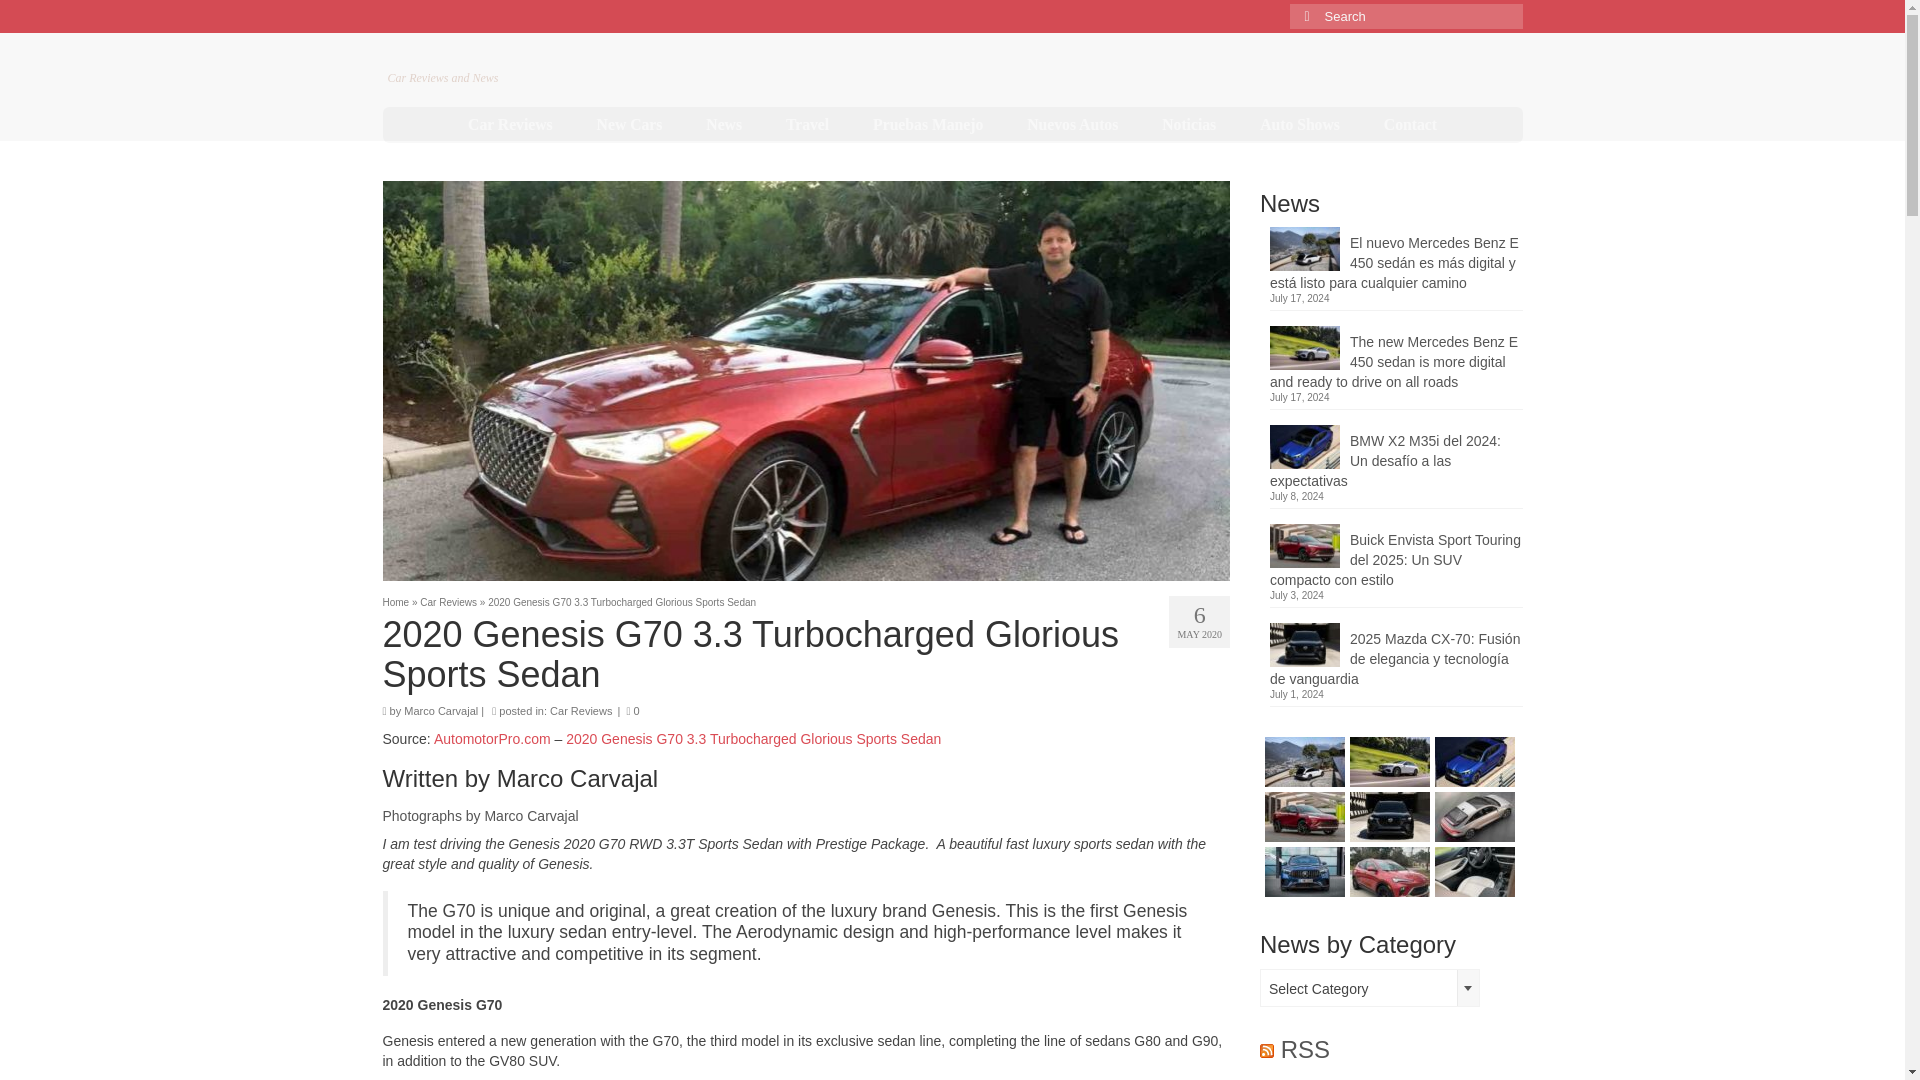 The height and width of the screenshot is (1080, 1920). What do you see at coordinates (1072, 124) in the screenshot?
I see `Nuevos Autos` at bounding box center [1072, 124].